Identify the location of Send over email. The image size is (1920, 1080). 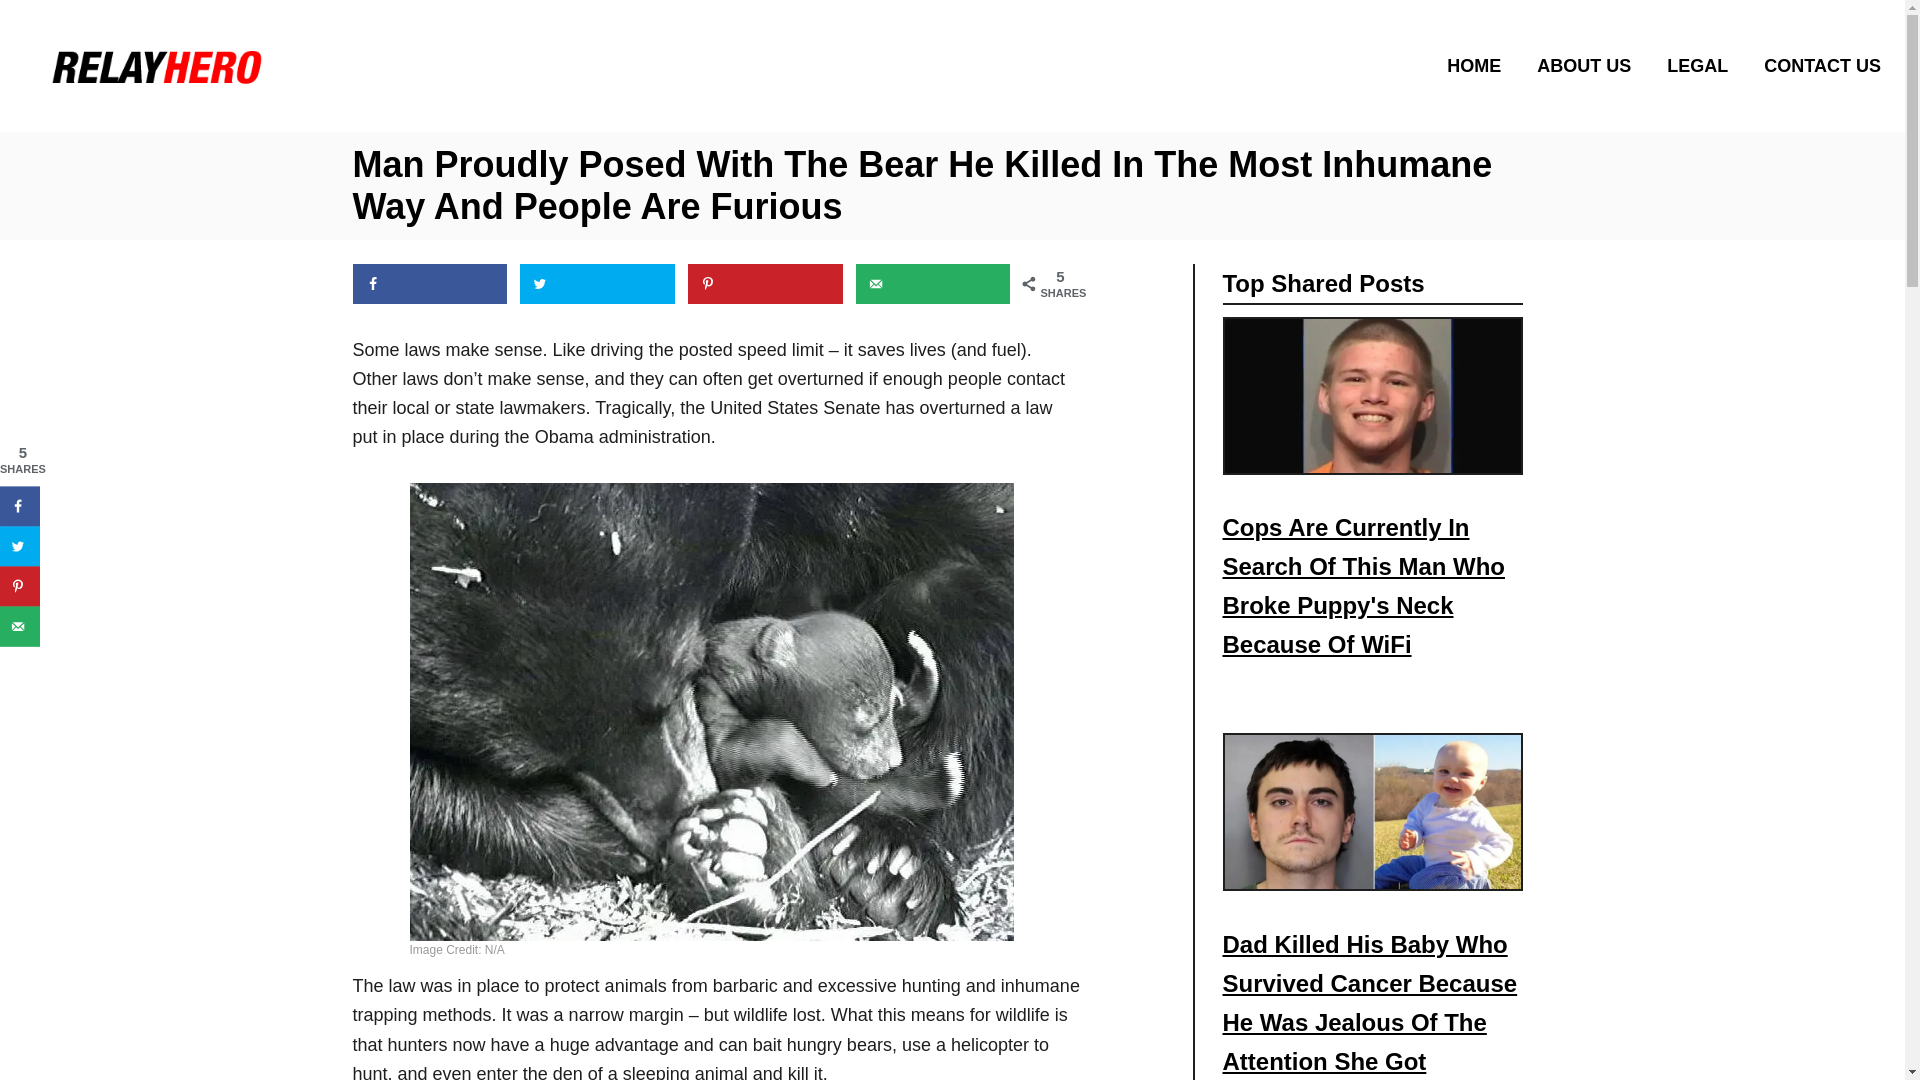
(934, 283).